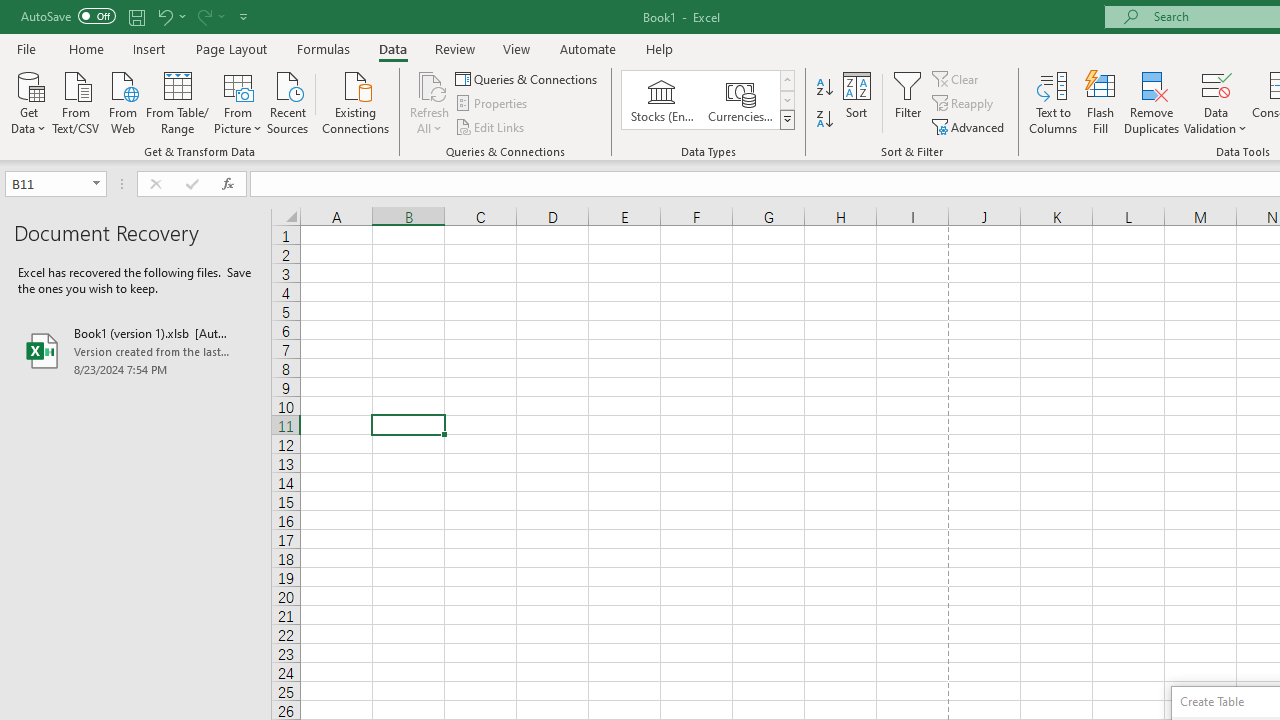 The image size is (1280, 720). I want to click on File Tab, so click(26, 48).